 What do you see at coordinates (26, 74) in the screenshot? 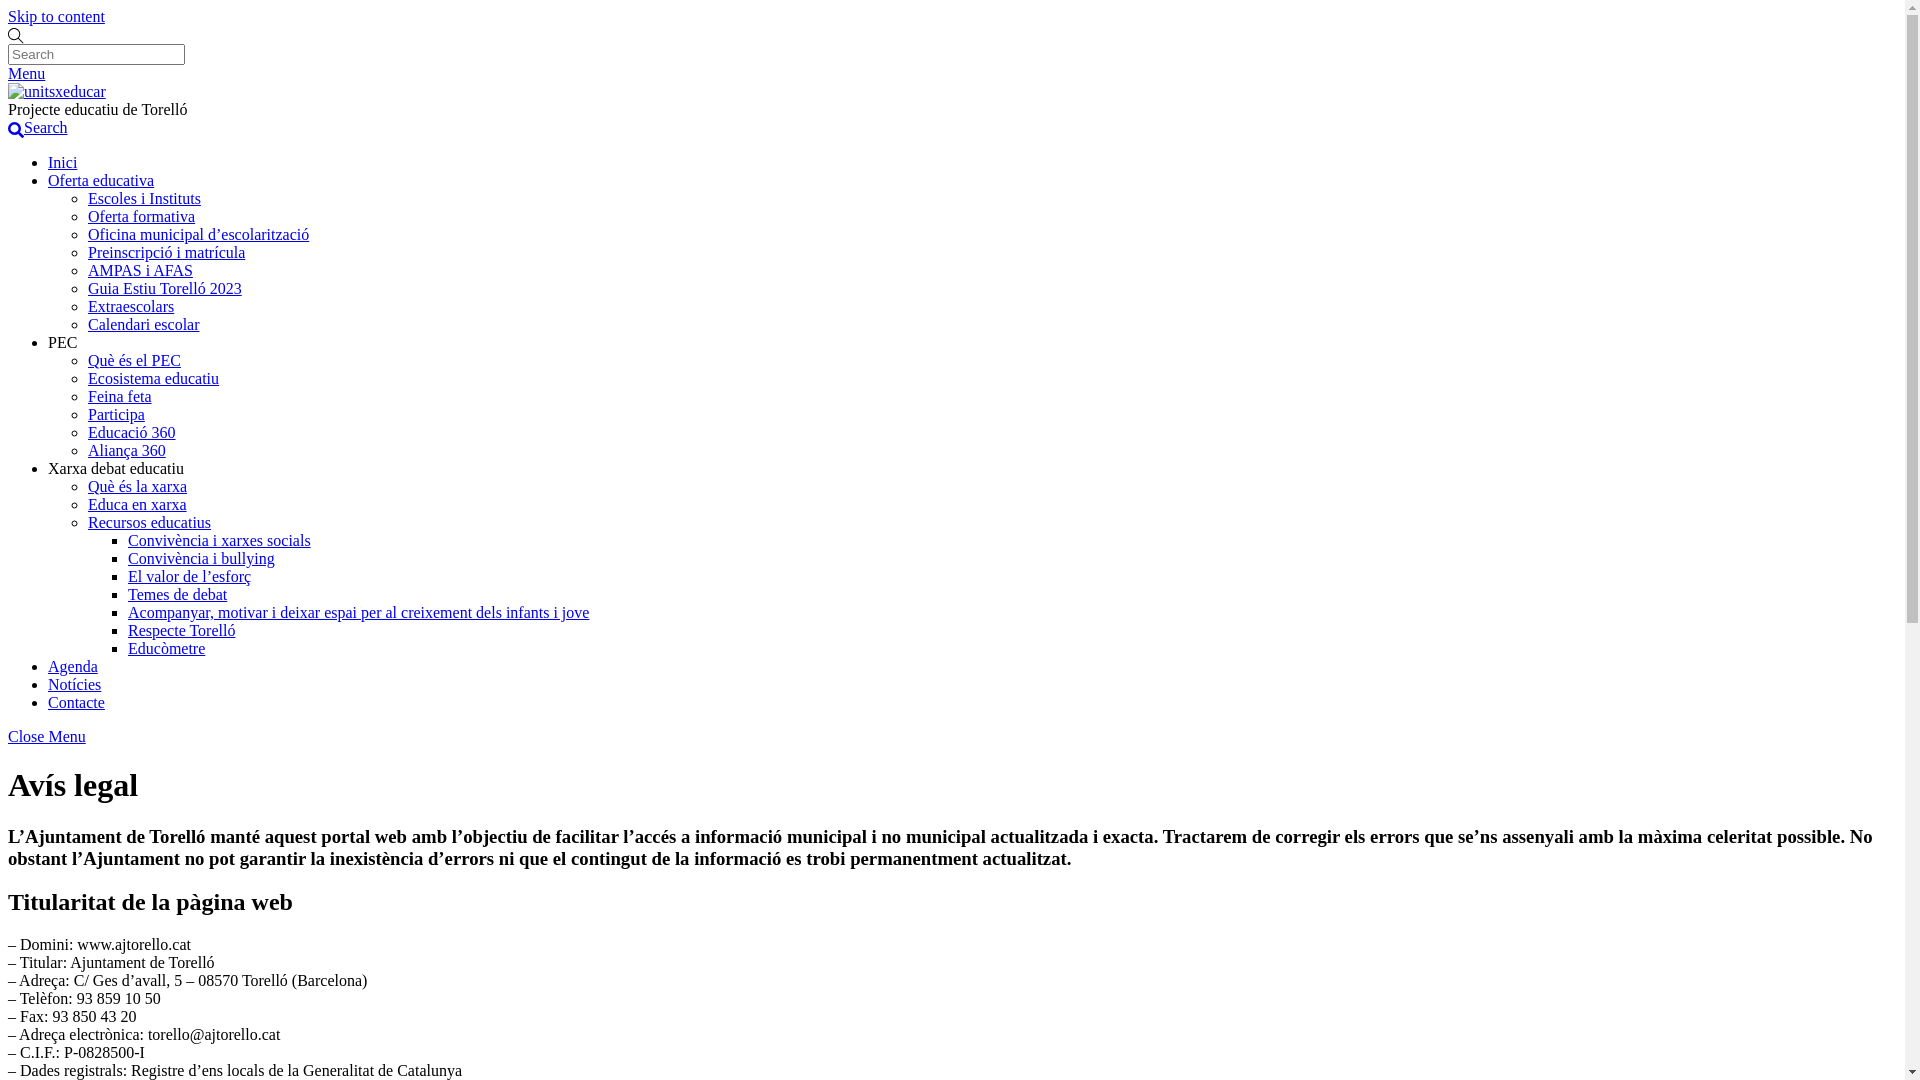
I see `Menu` at bounding box center [26, 74].